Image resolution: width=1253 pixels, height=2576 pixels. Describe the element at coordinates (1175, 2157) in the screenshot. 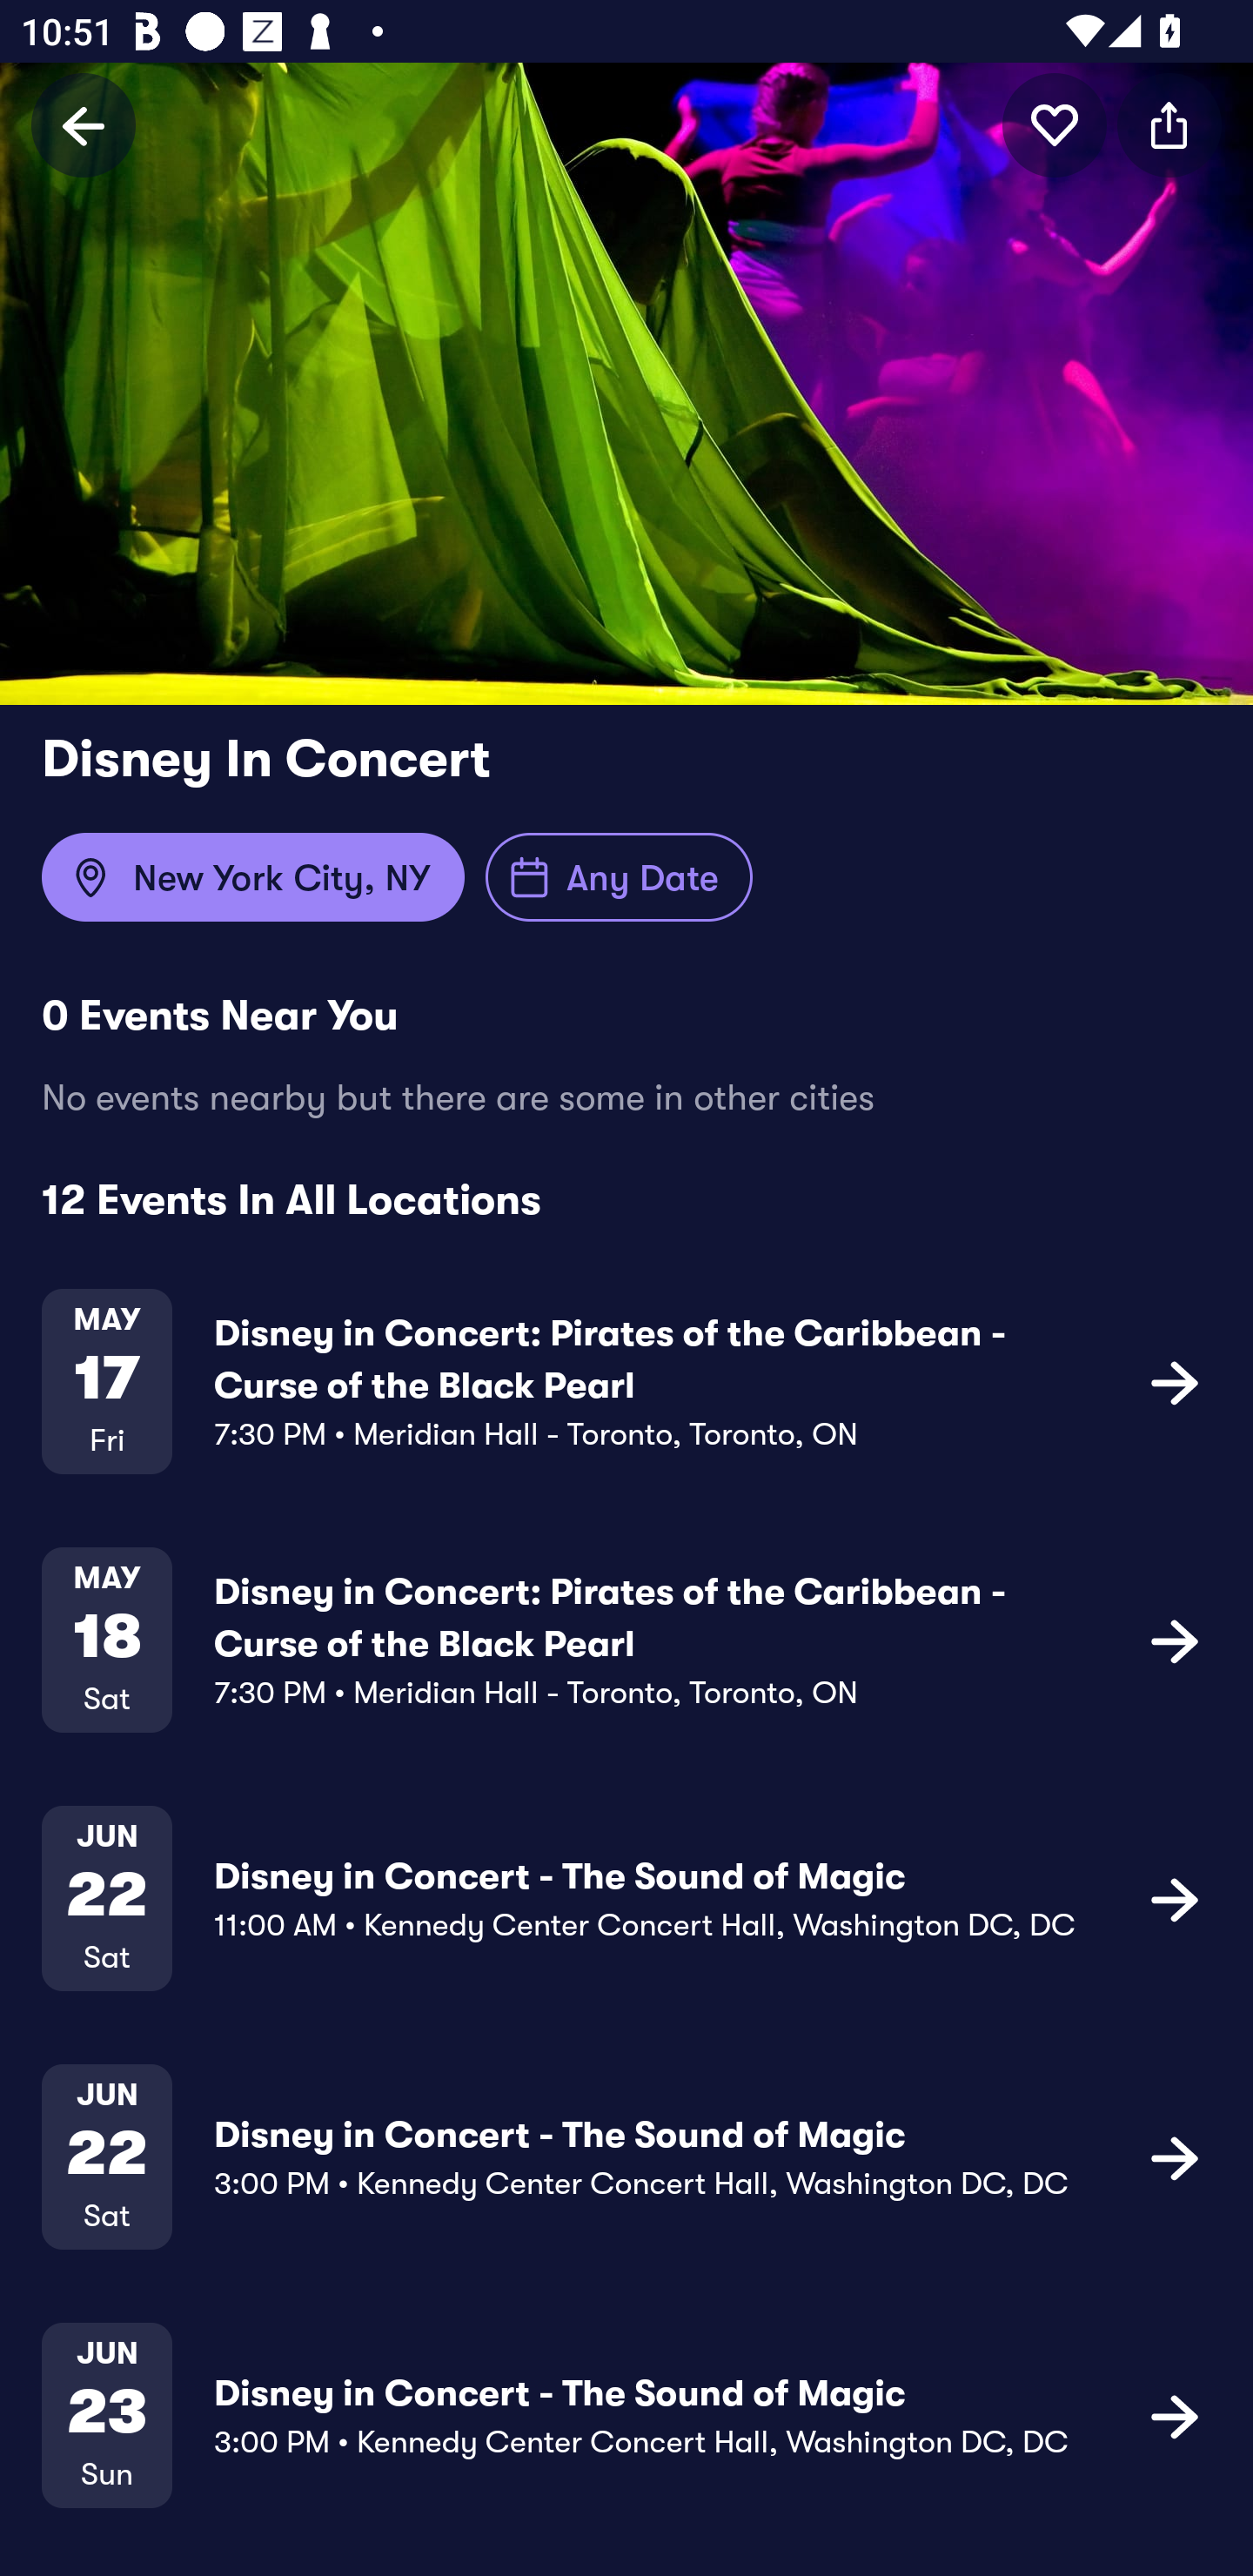

I see `icon button` at that location.